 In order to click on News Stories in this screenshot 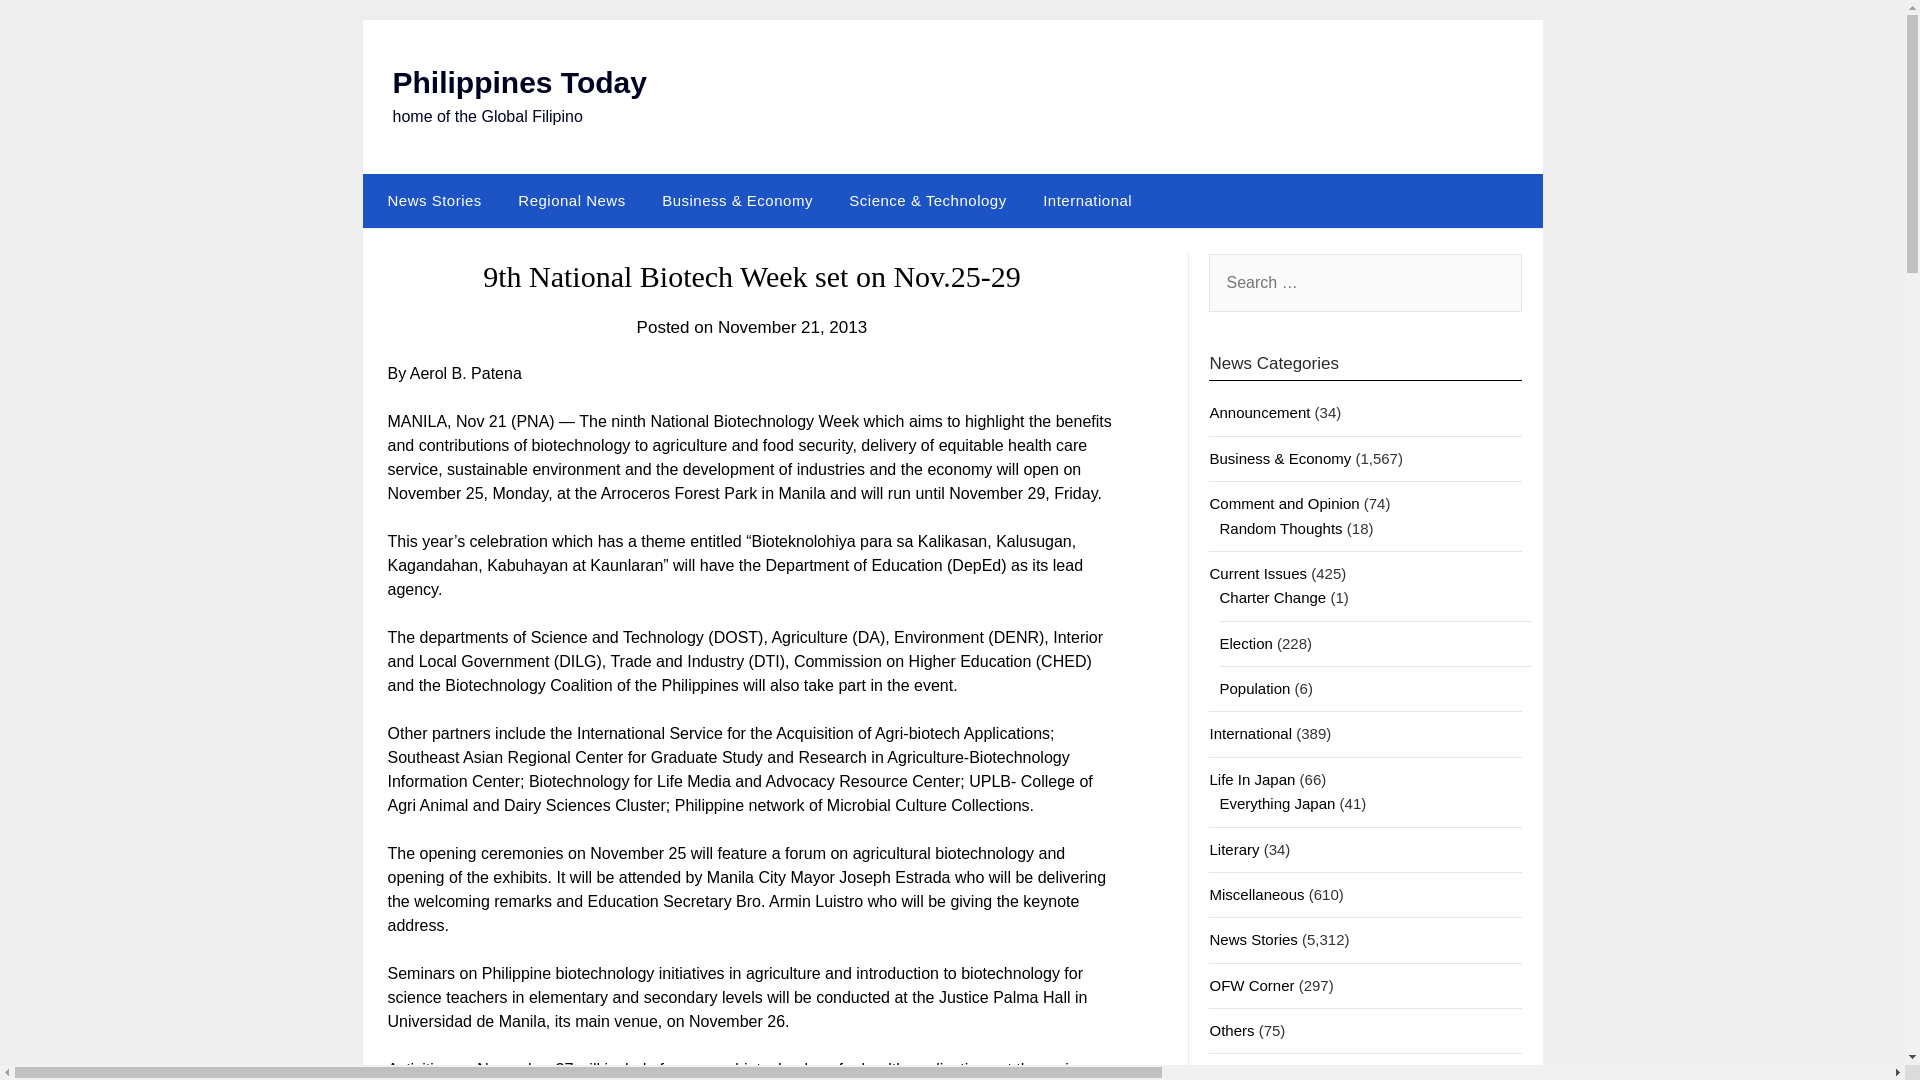, I will do `click(430, 200)`.